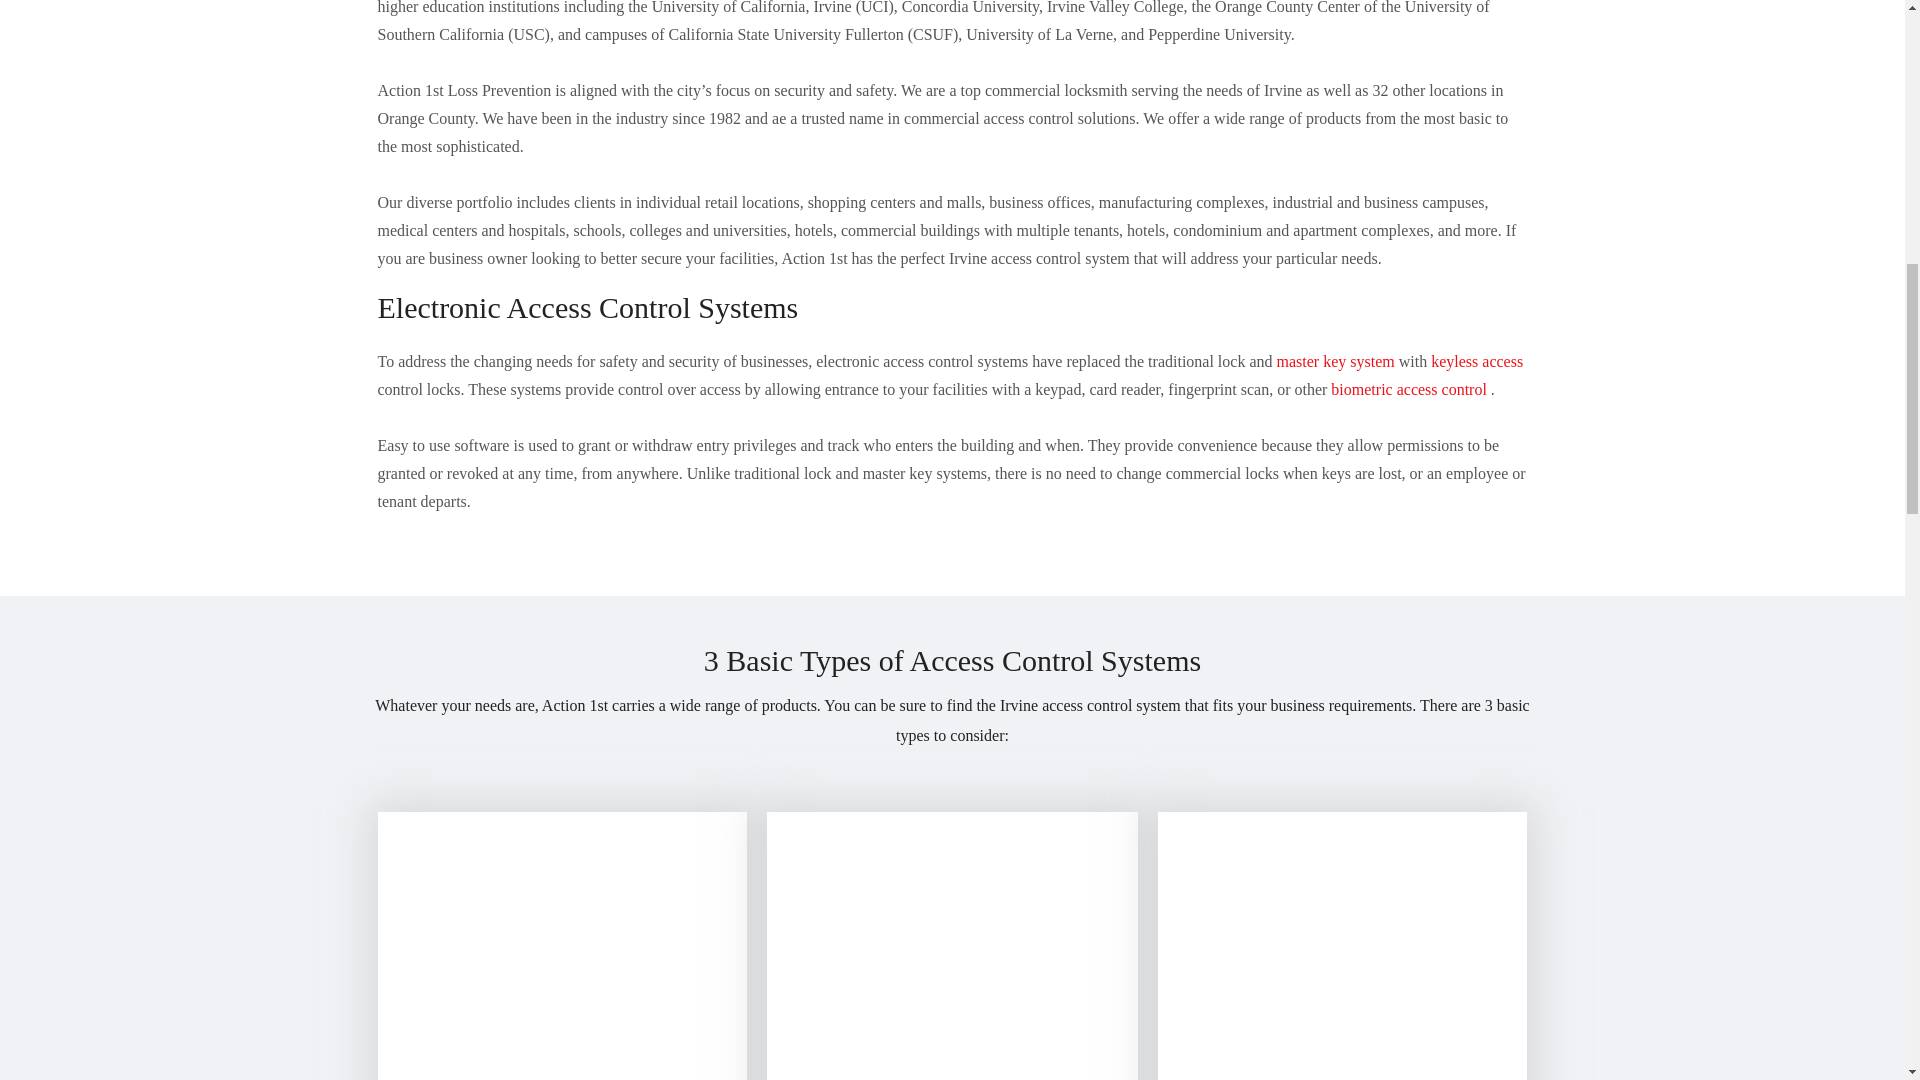 Image resolution: width=1920 pixels, height=1080 pixels. What do you see at coordinates (1476, 362) in the screenshot?
I see `keyless access` at bounding box center [1476, 362].